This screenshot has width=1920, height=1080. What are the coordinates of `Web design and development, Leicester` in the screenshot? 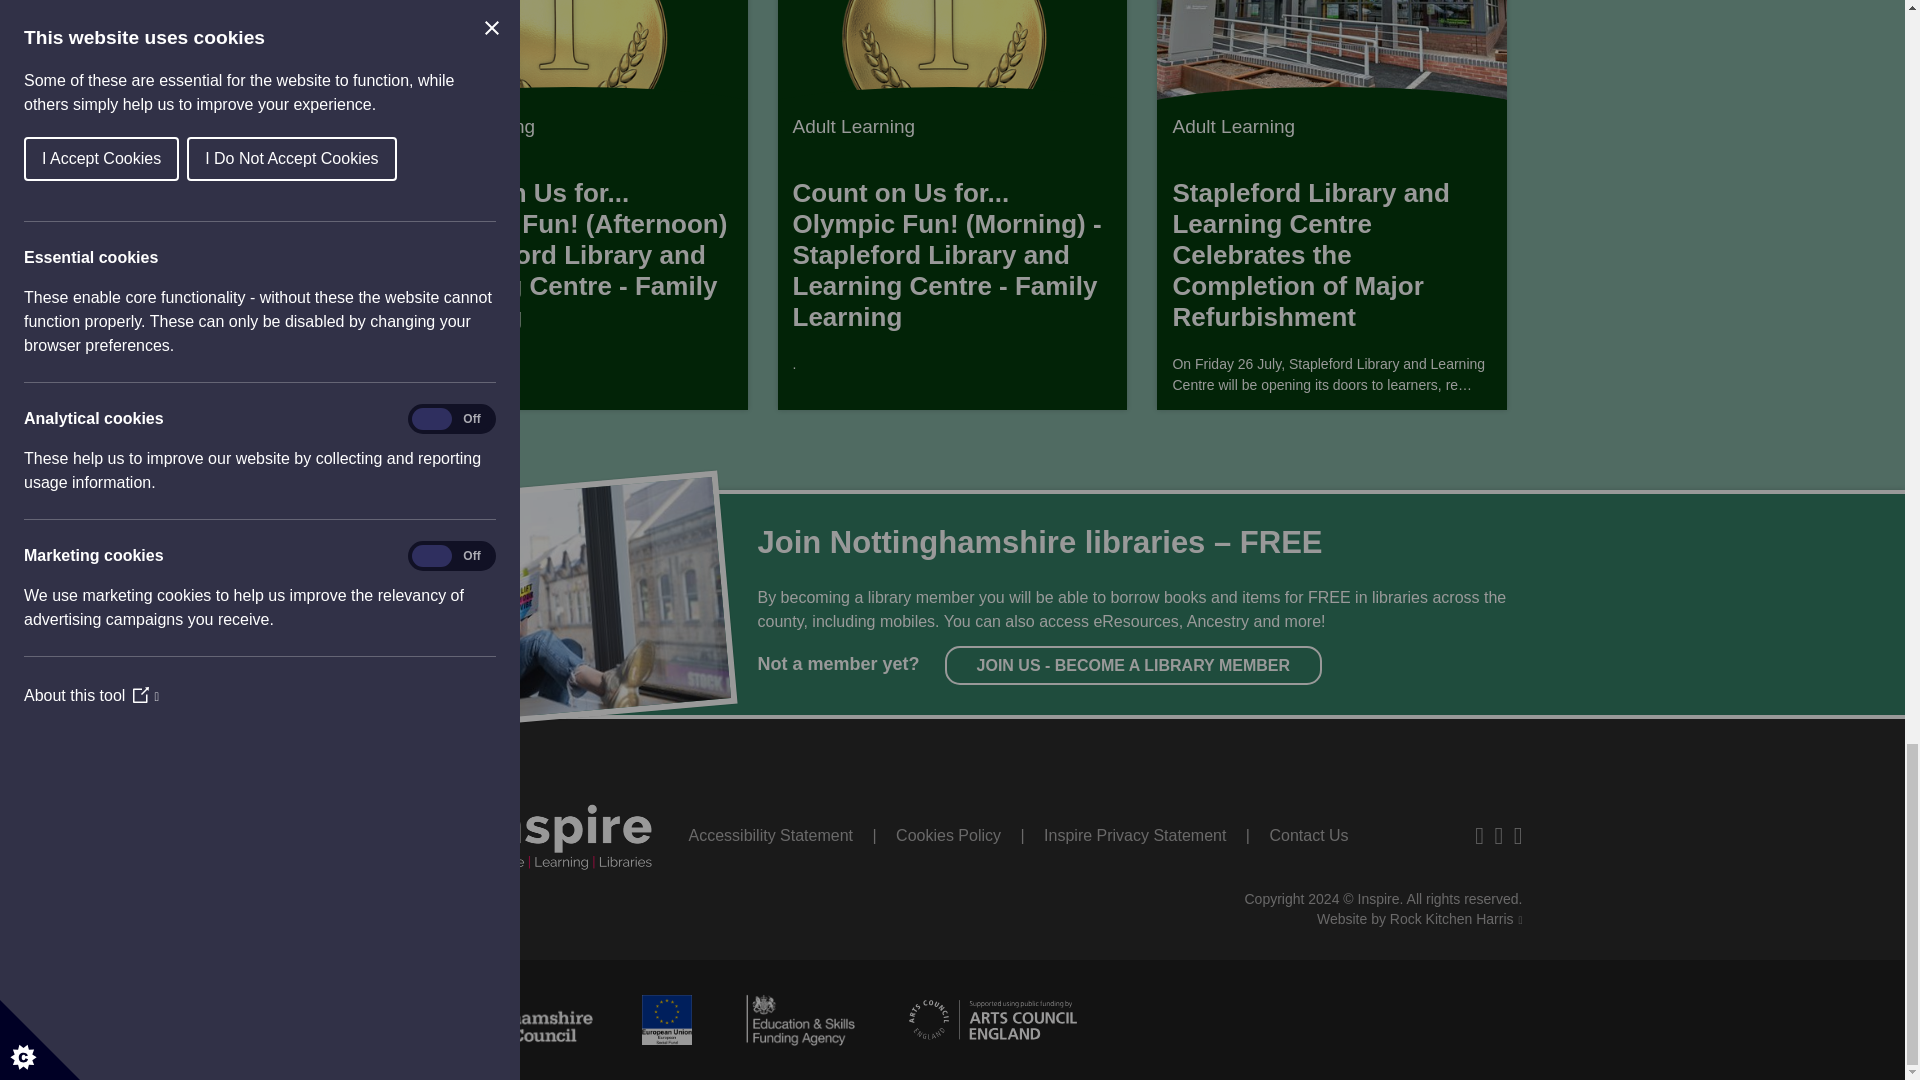 It's located at (1420, 918).